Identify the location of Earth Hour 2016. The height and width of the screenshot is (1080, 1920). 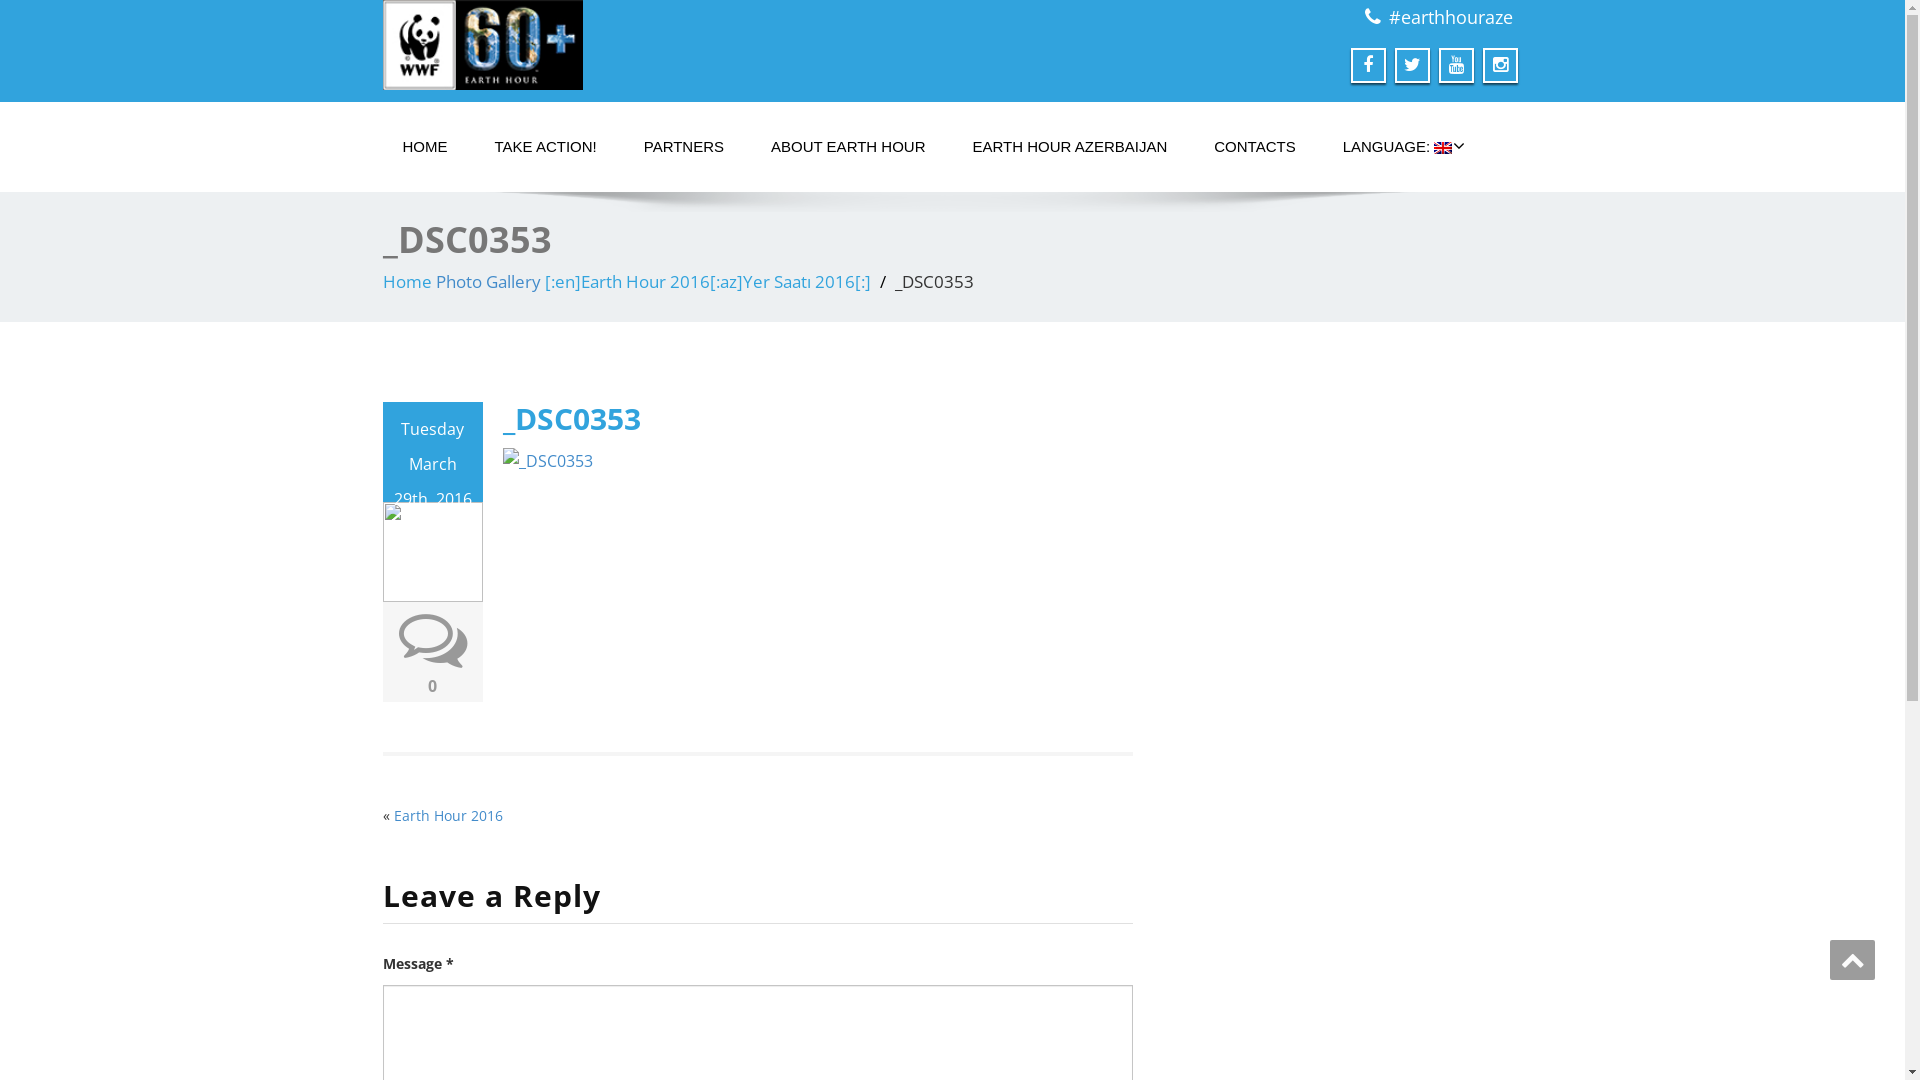
(448, 816).